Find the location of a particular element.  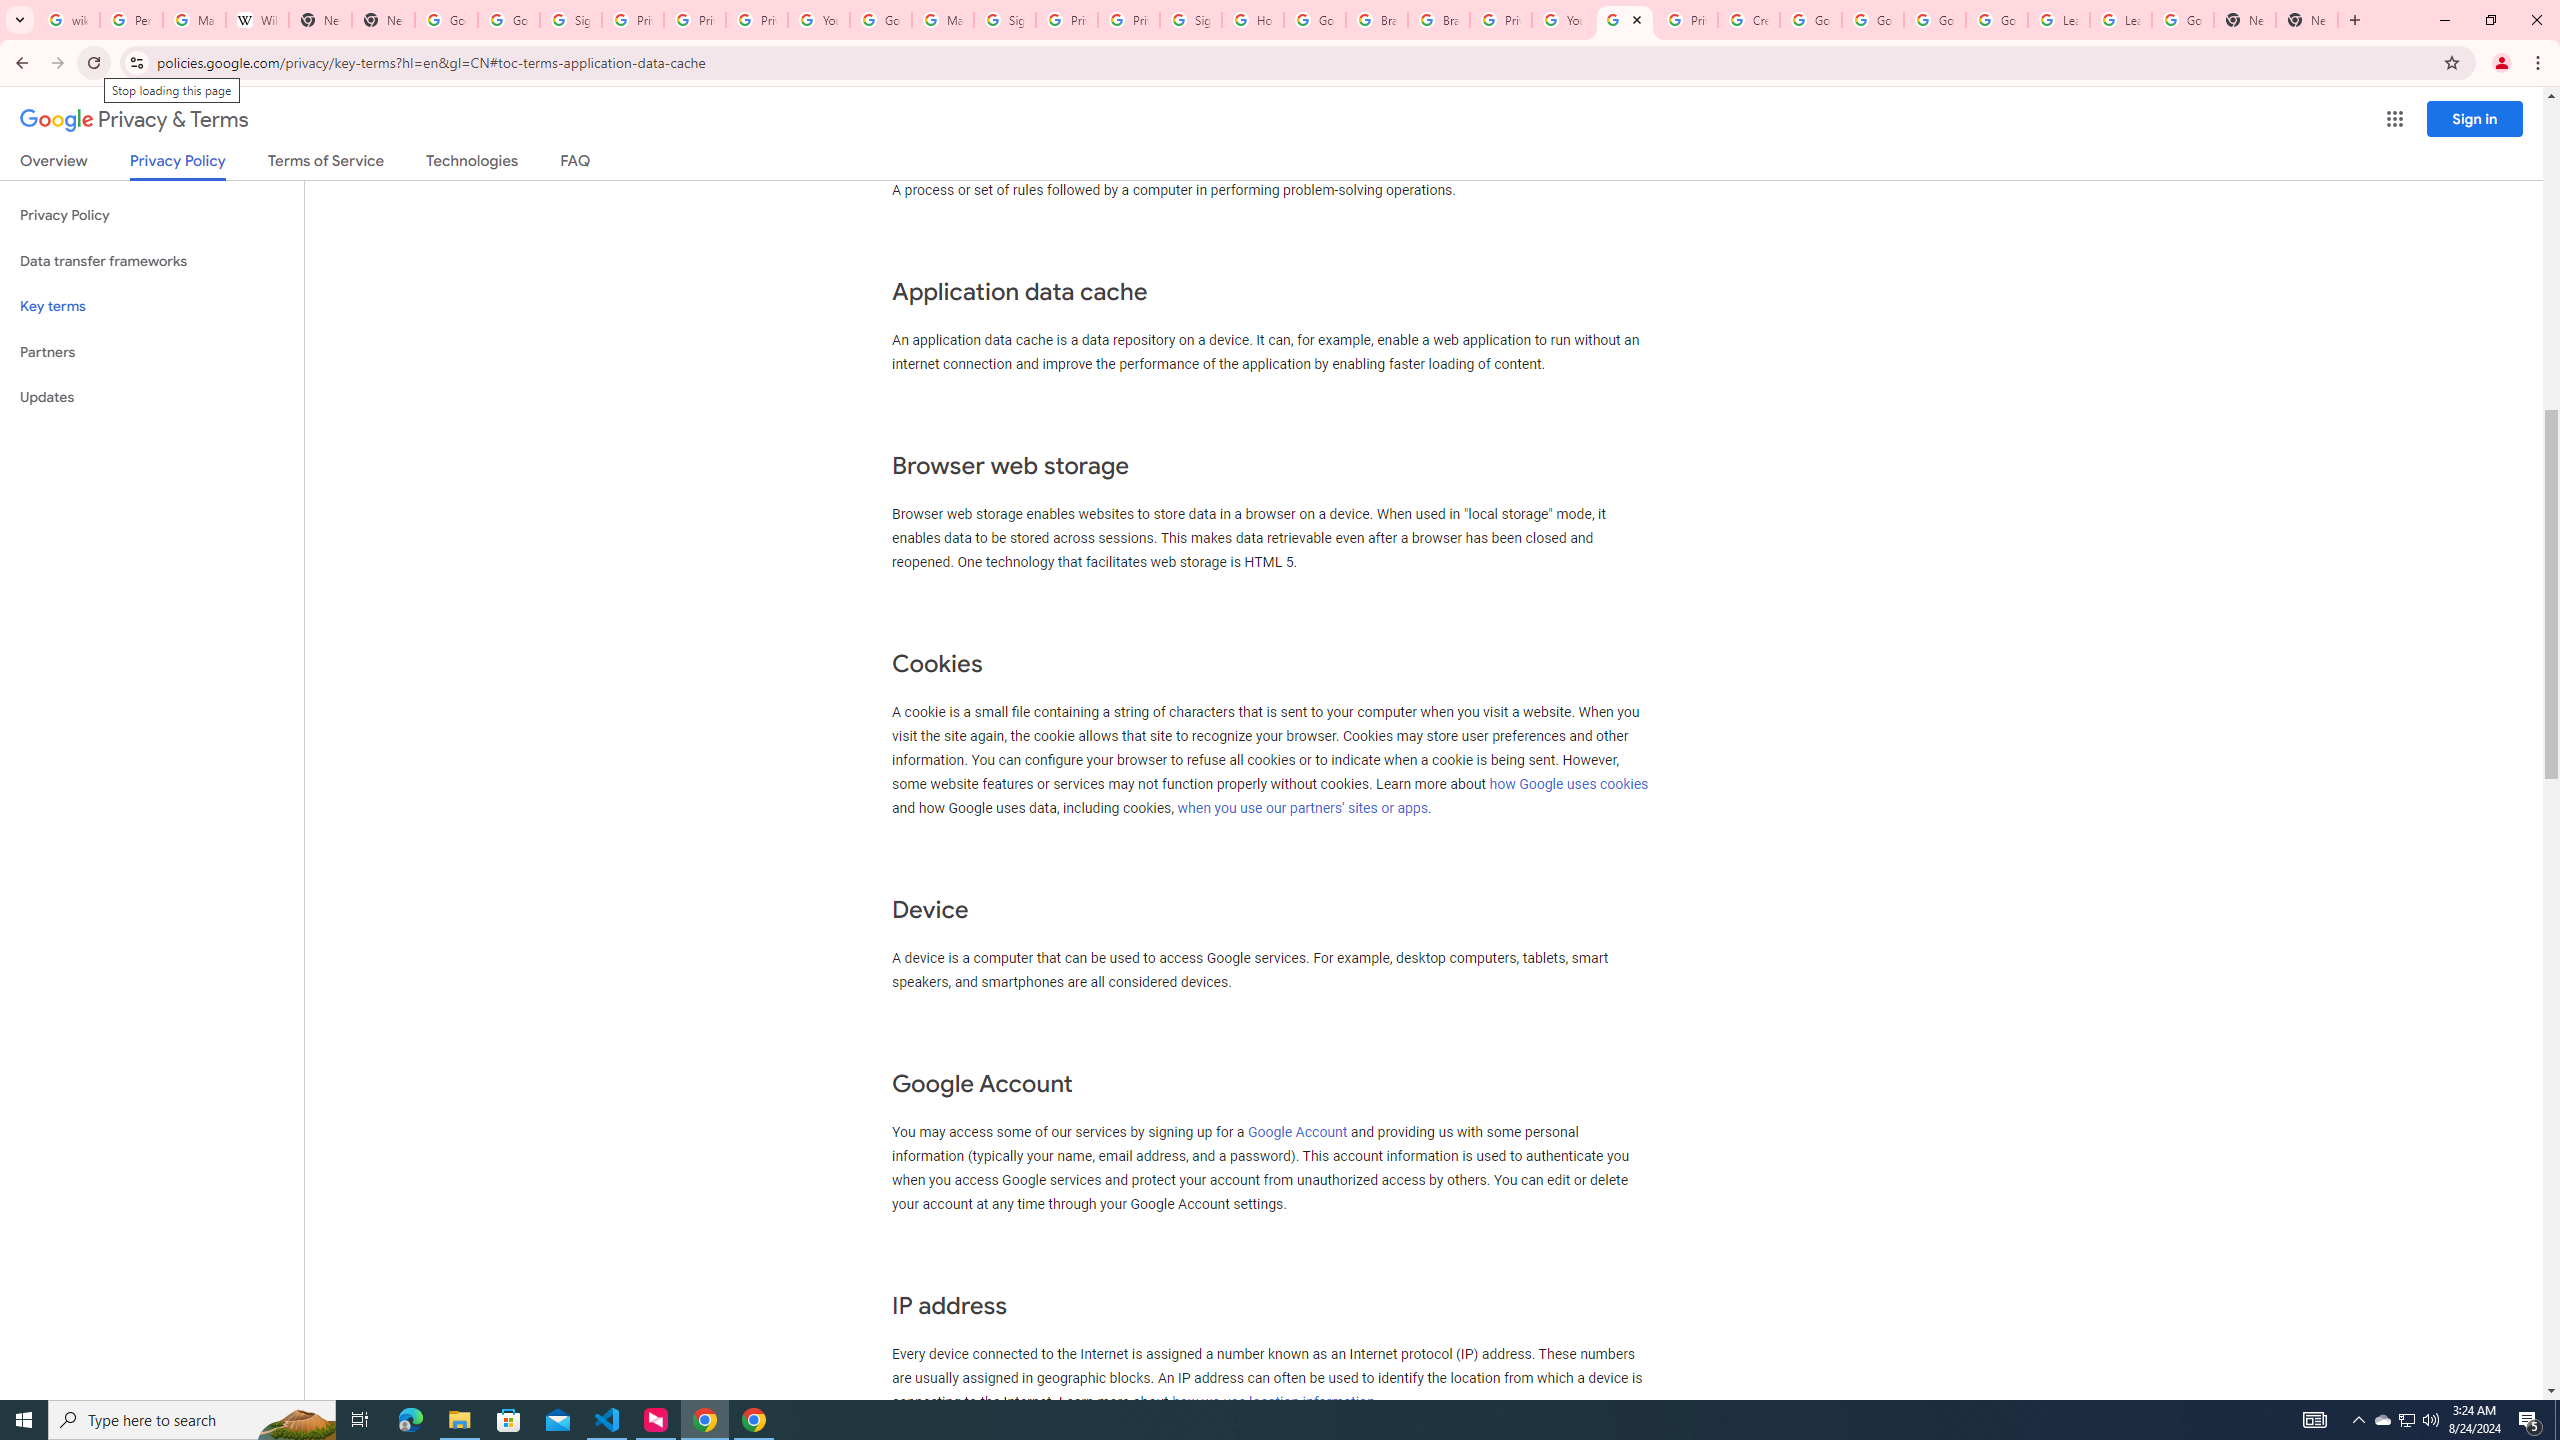

how Google uses cookies is located at coordinates (1568, 784).